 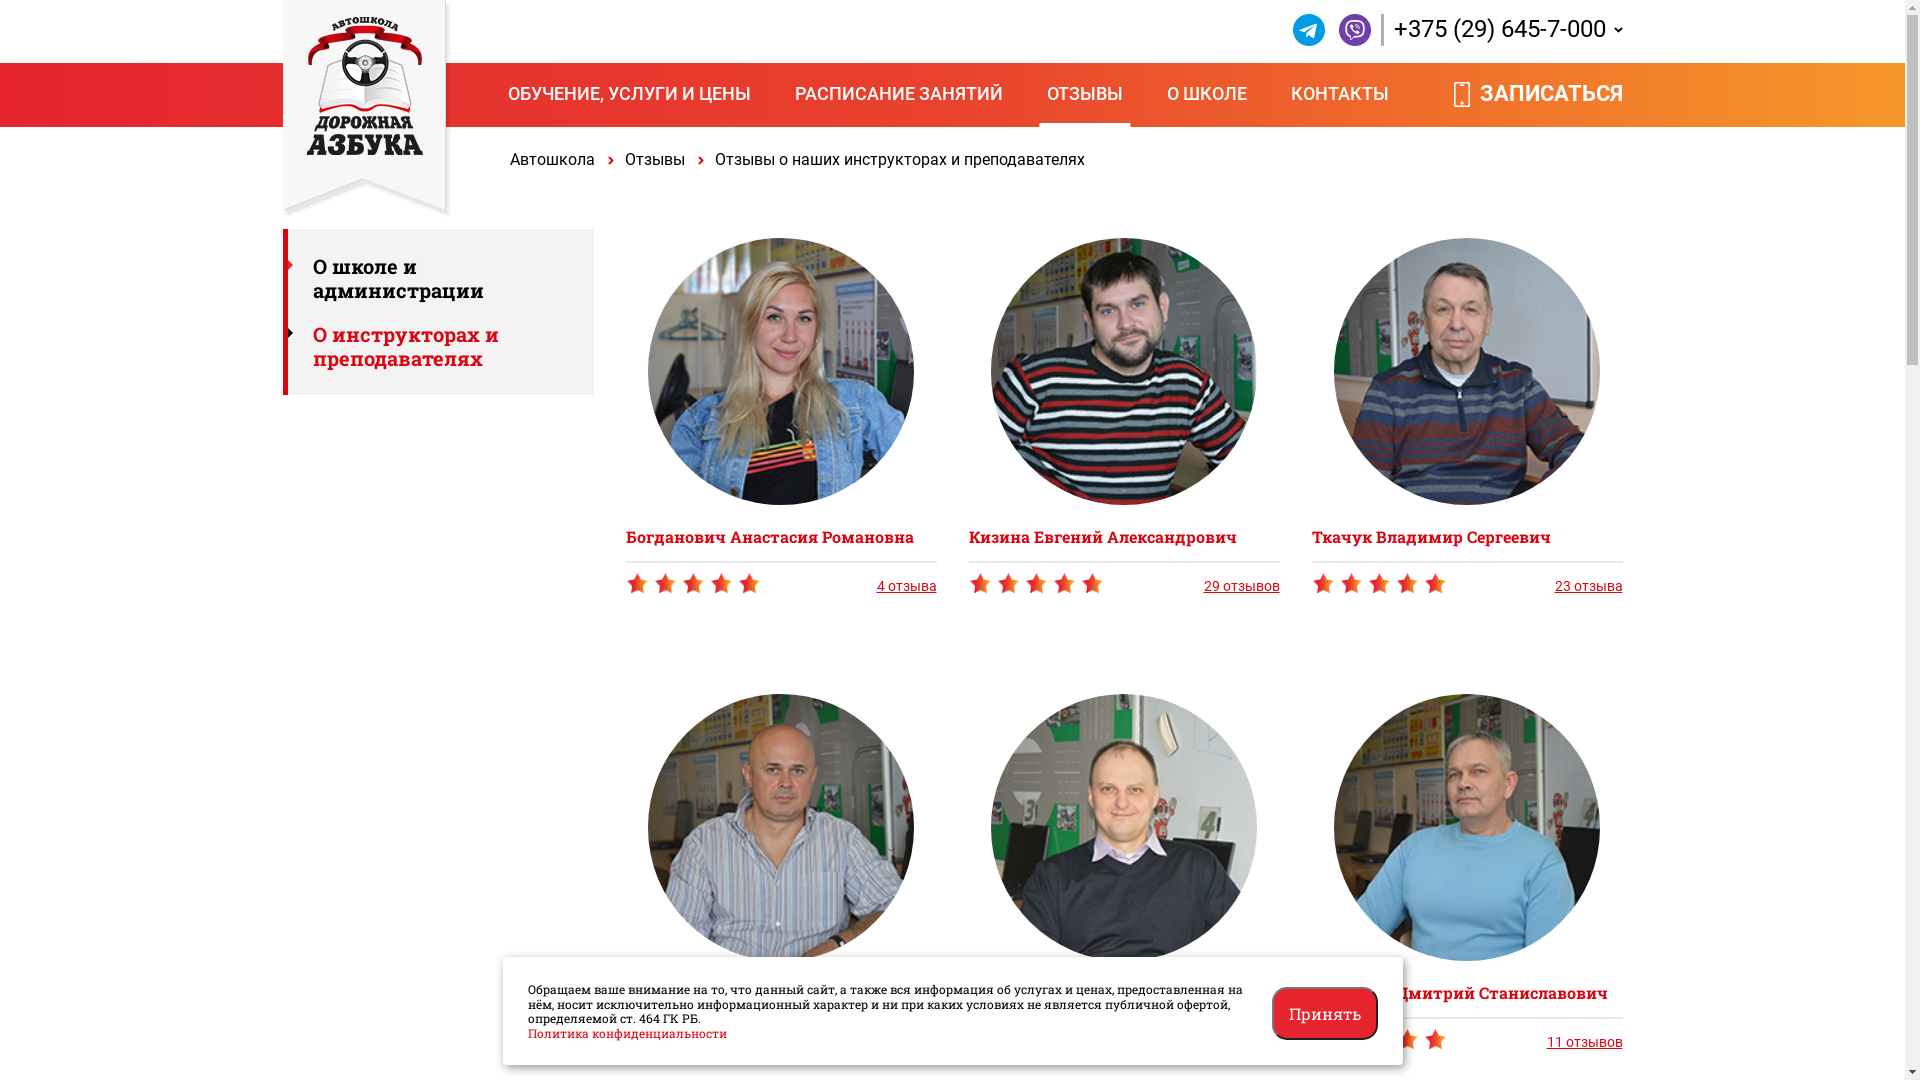 What do you see at coordinates (638, 584) in the screenshot?
I see `gorgeous` at bounding box center [638, 584].